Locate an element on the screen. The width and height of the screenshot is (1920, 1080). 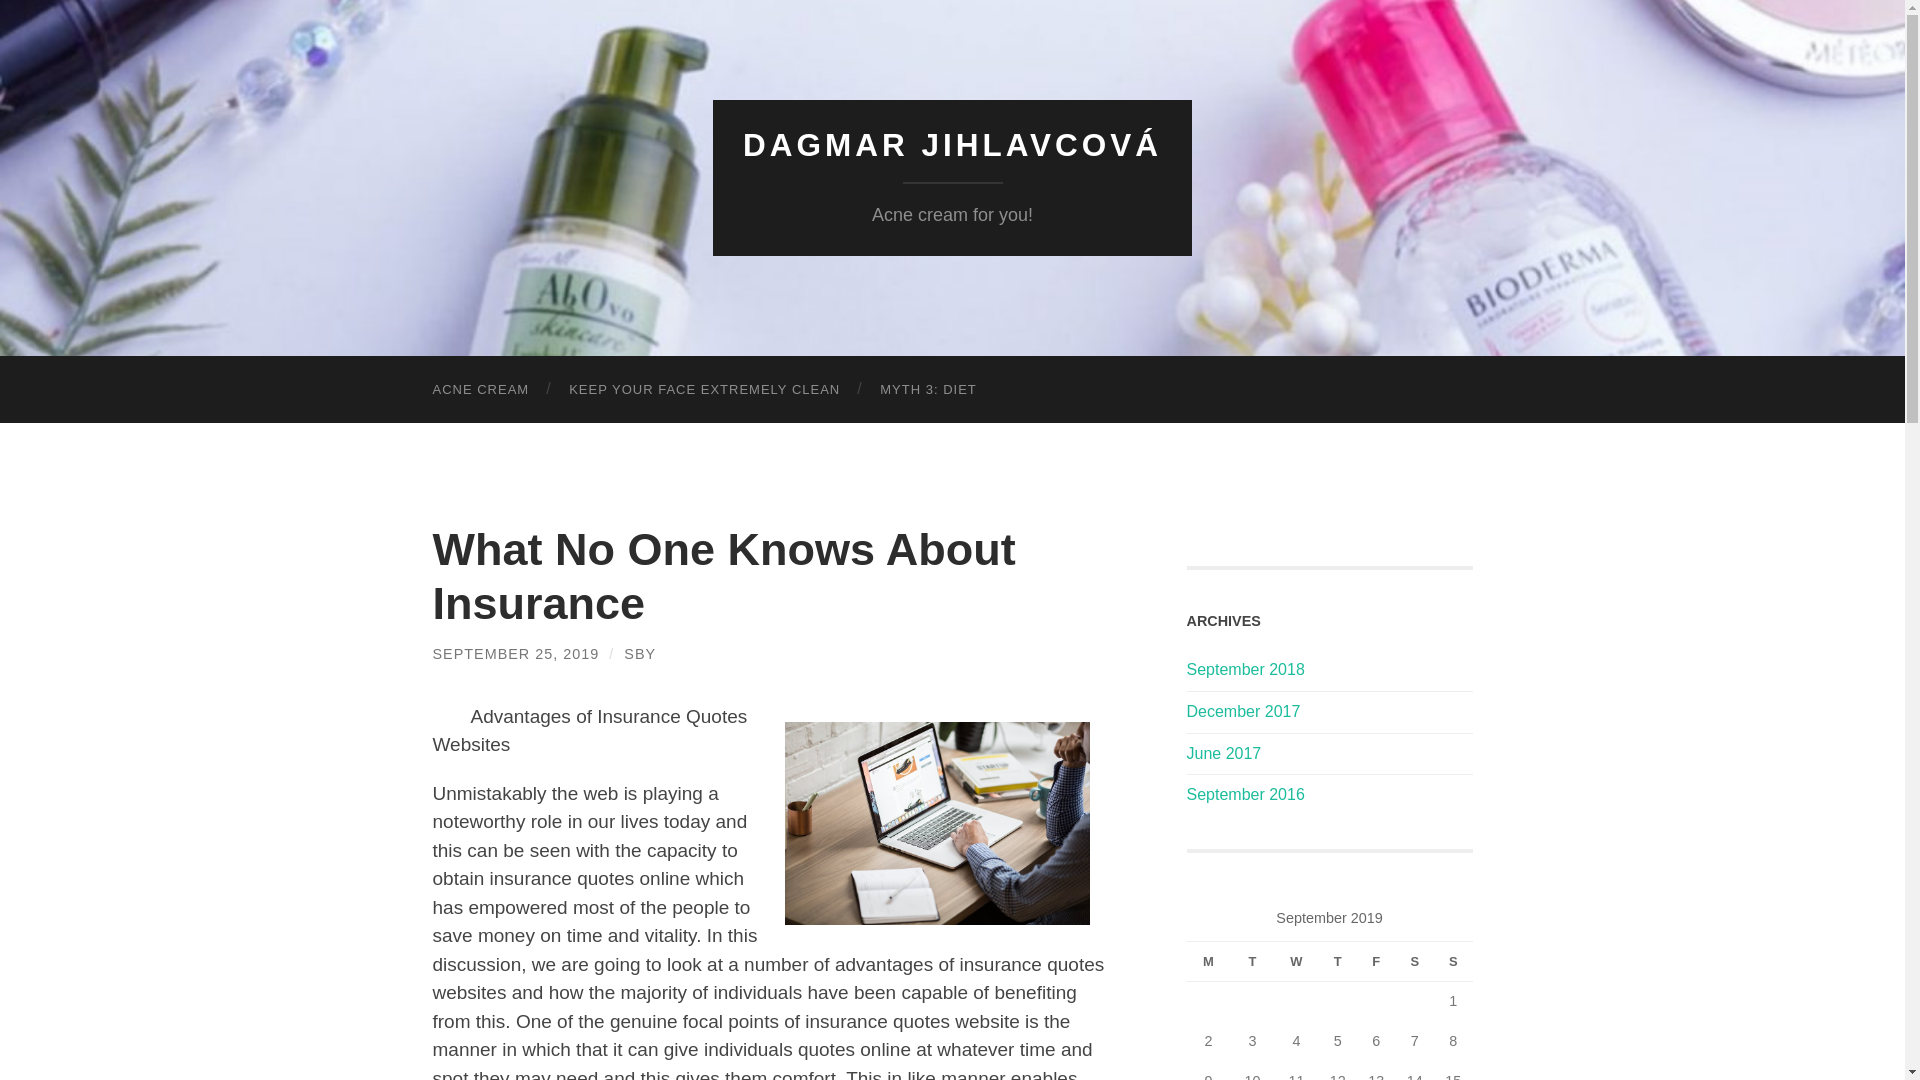
Saturday is located at coordinates (1414, 960).